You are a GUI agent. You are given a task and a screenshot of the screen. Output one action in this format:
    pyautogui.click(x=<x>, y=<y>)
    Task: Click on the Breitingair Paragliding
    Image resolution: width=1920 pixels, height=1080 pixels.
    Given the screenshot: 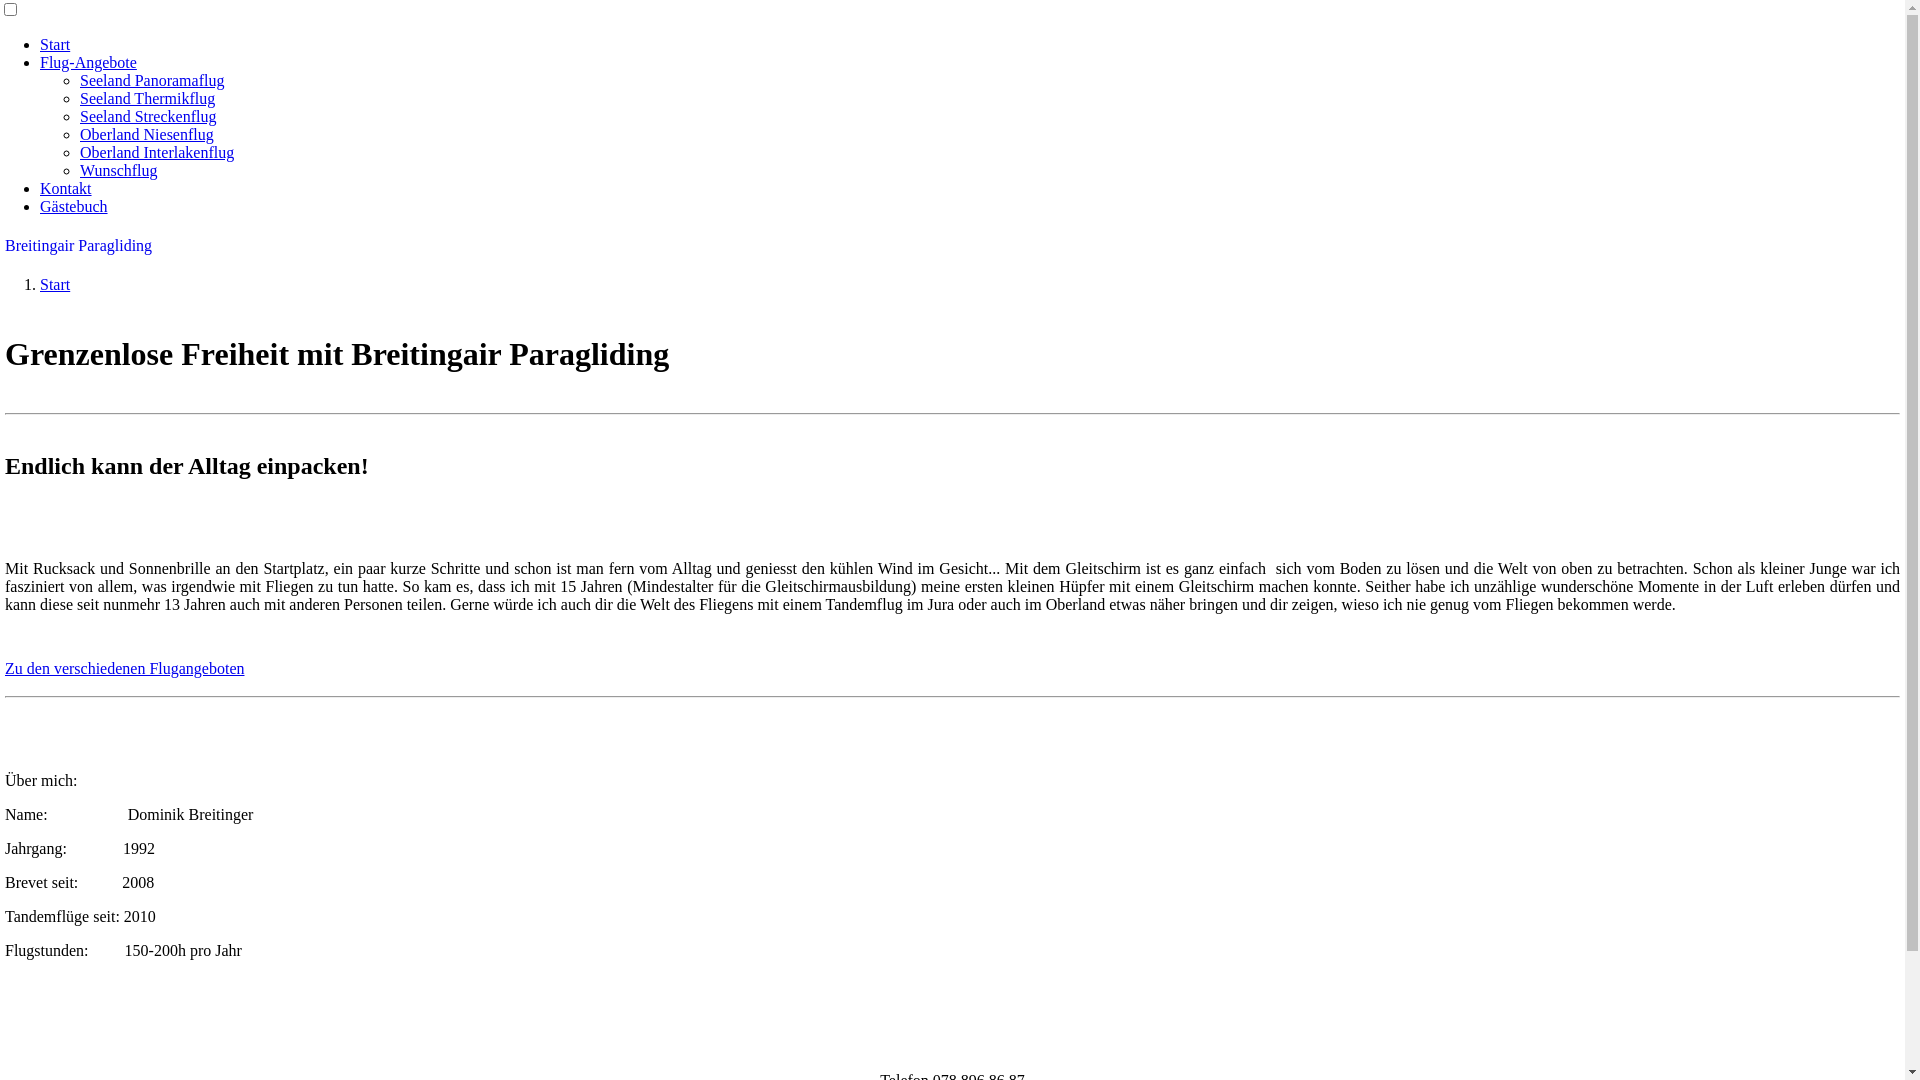 What is the action you would take?
    pyautogui.click(x=78, y=246)
    